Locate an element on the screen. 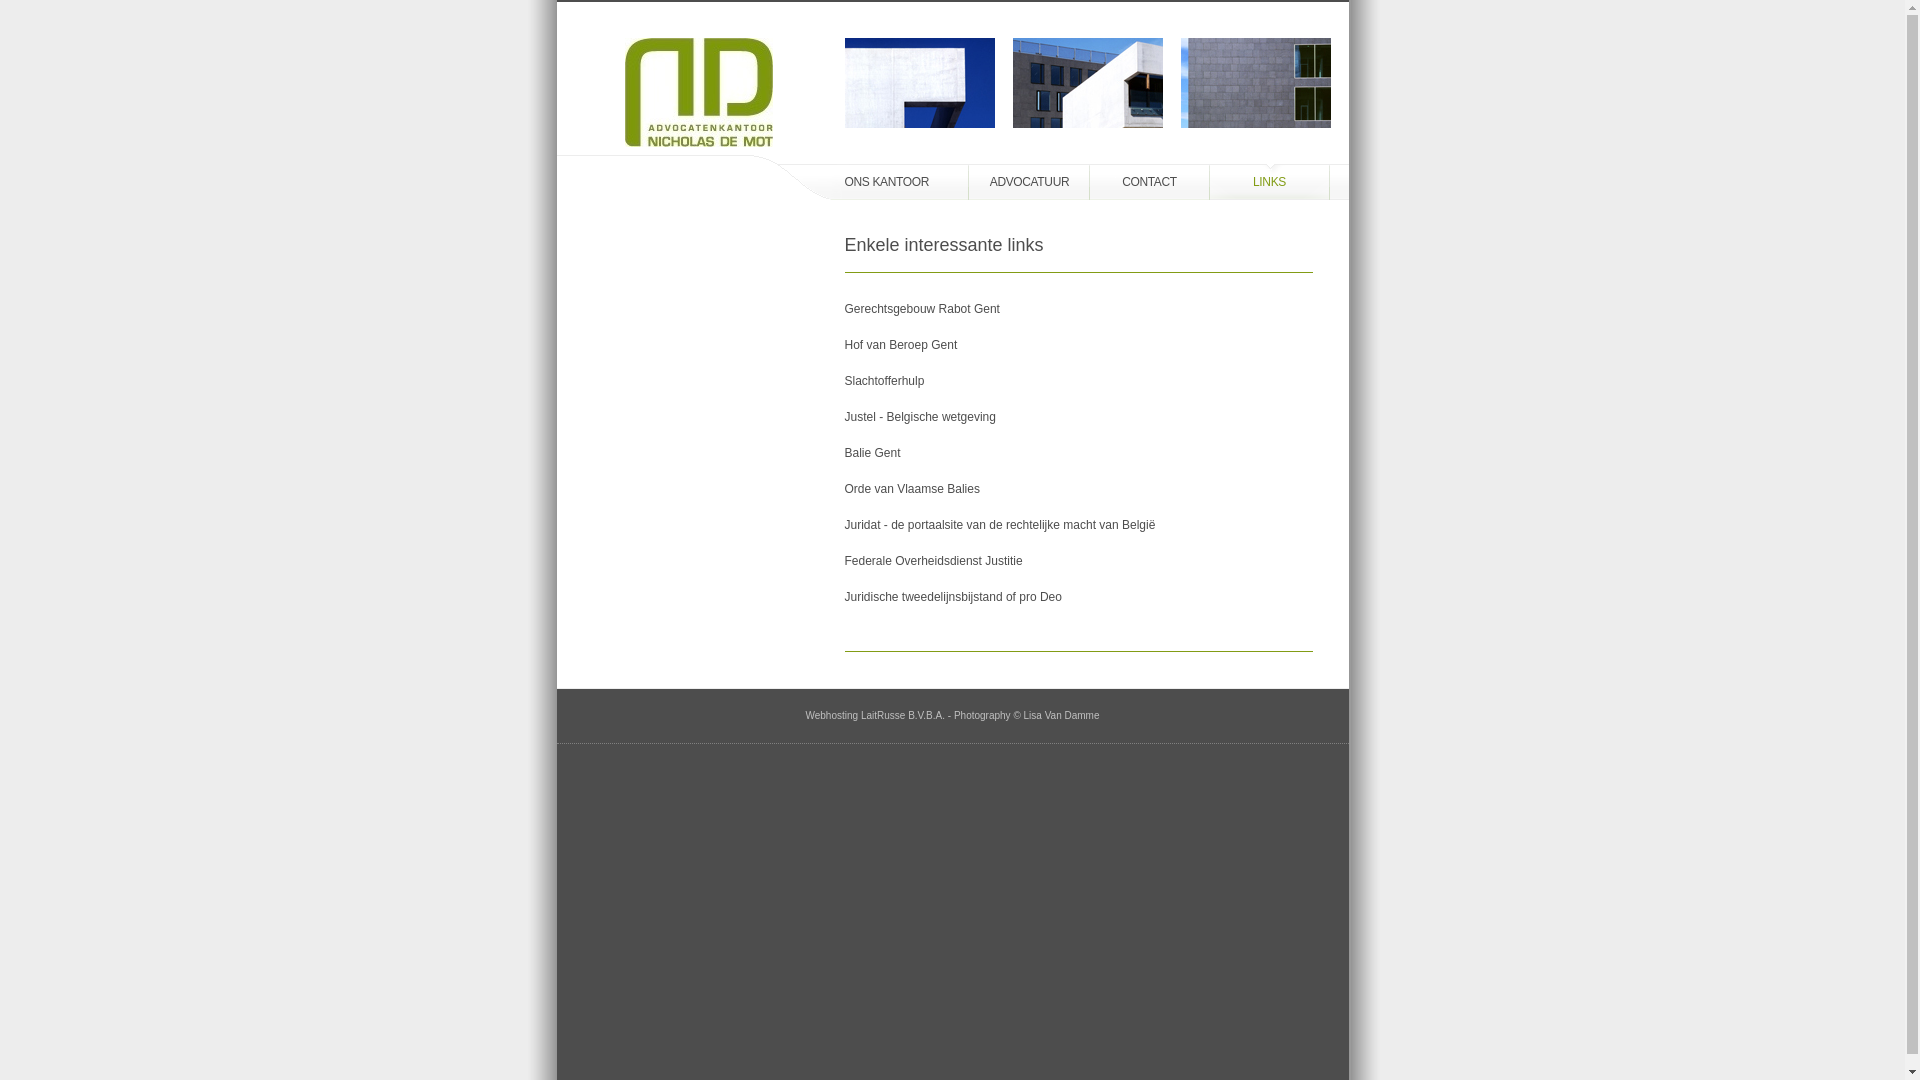 The image size is (1920, 1080). Federale Overheidsdienst Justitie is located at coordinates (1078, 561).